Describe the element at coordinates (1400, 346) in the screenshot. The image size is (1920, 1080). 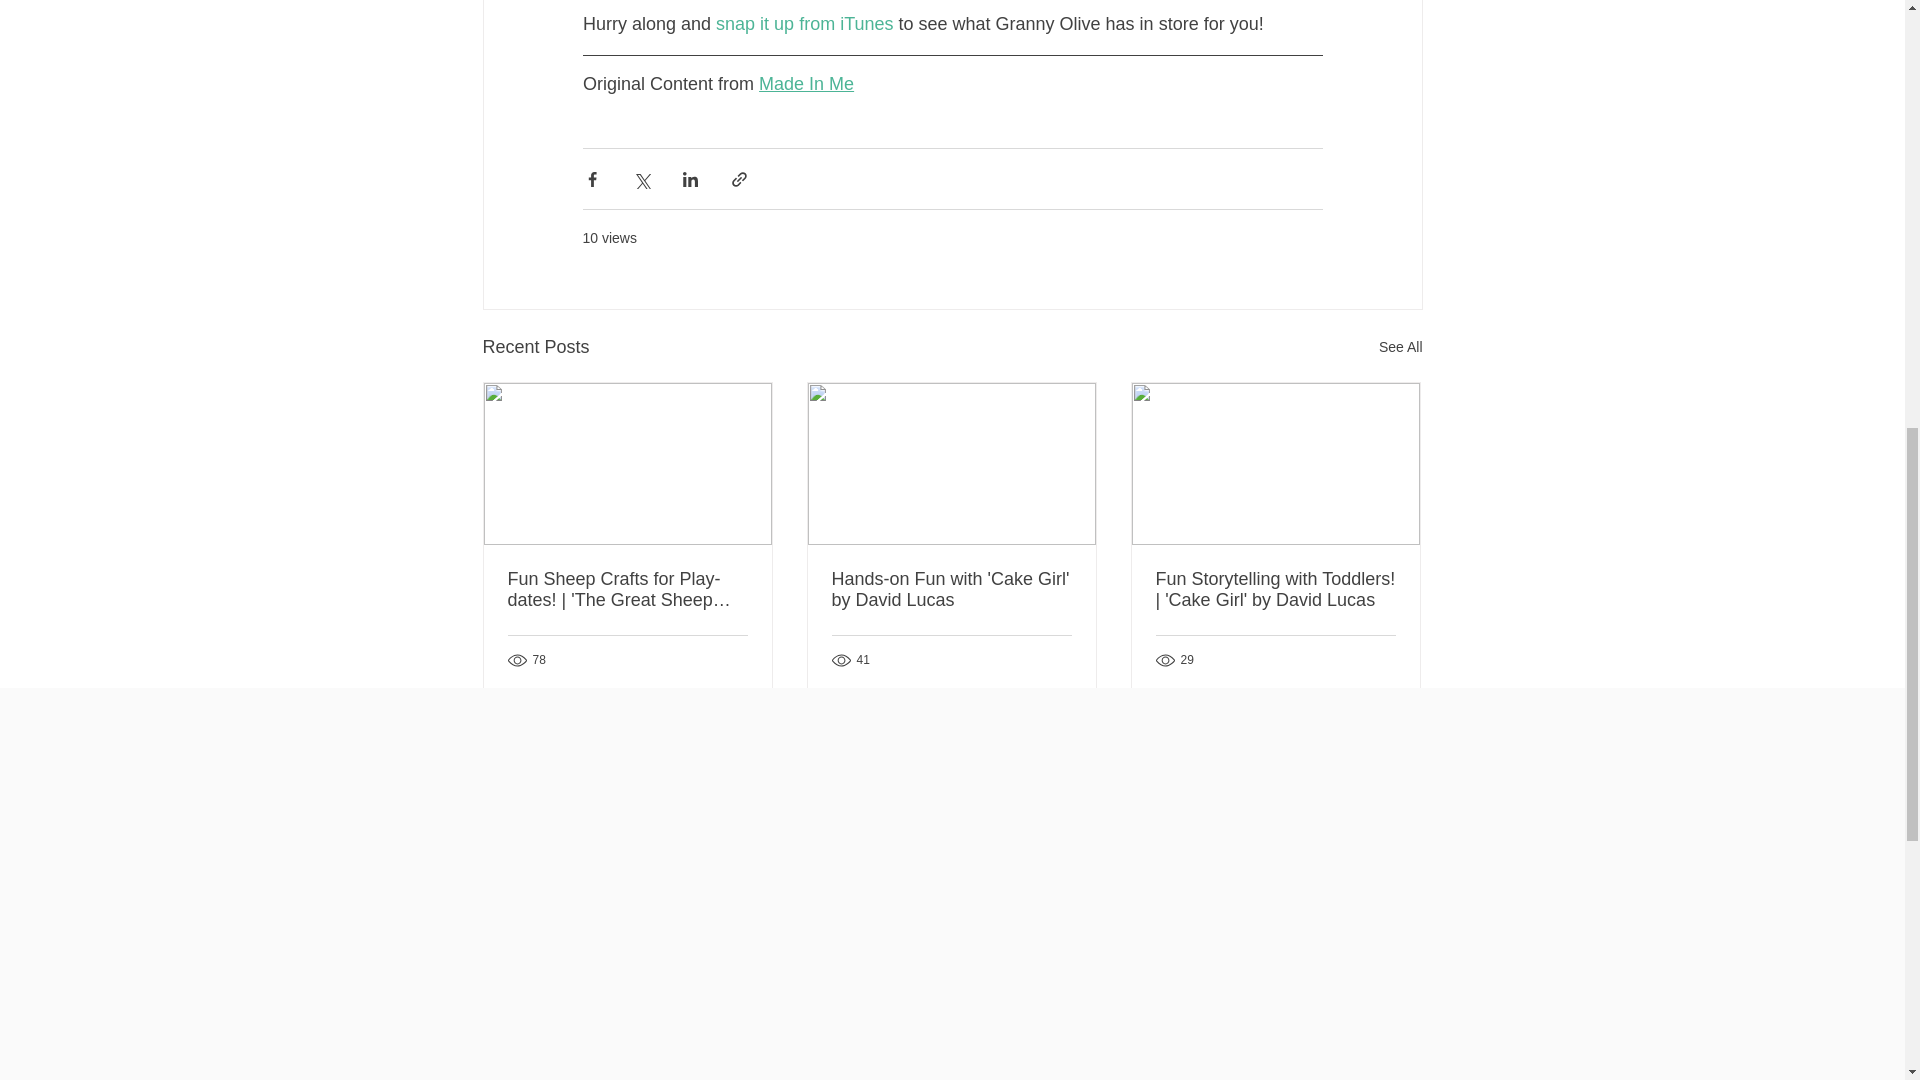
I see `See All` at that location.